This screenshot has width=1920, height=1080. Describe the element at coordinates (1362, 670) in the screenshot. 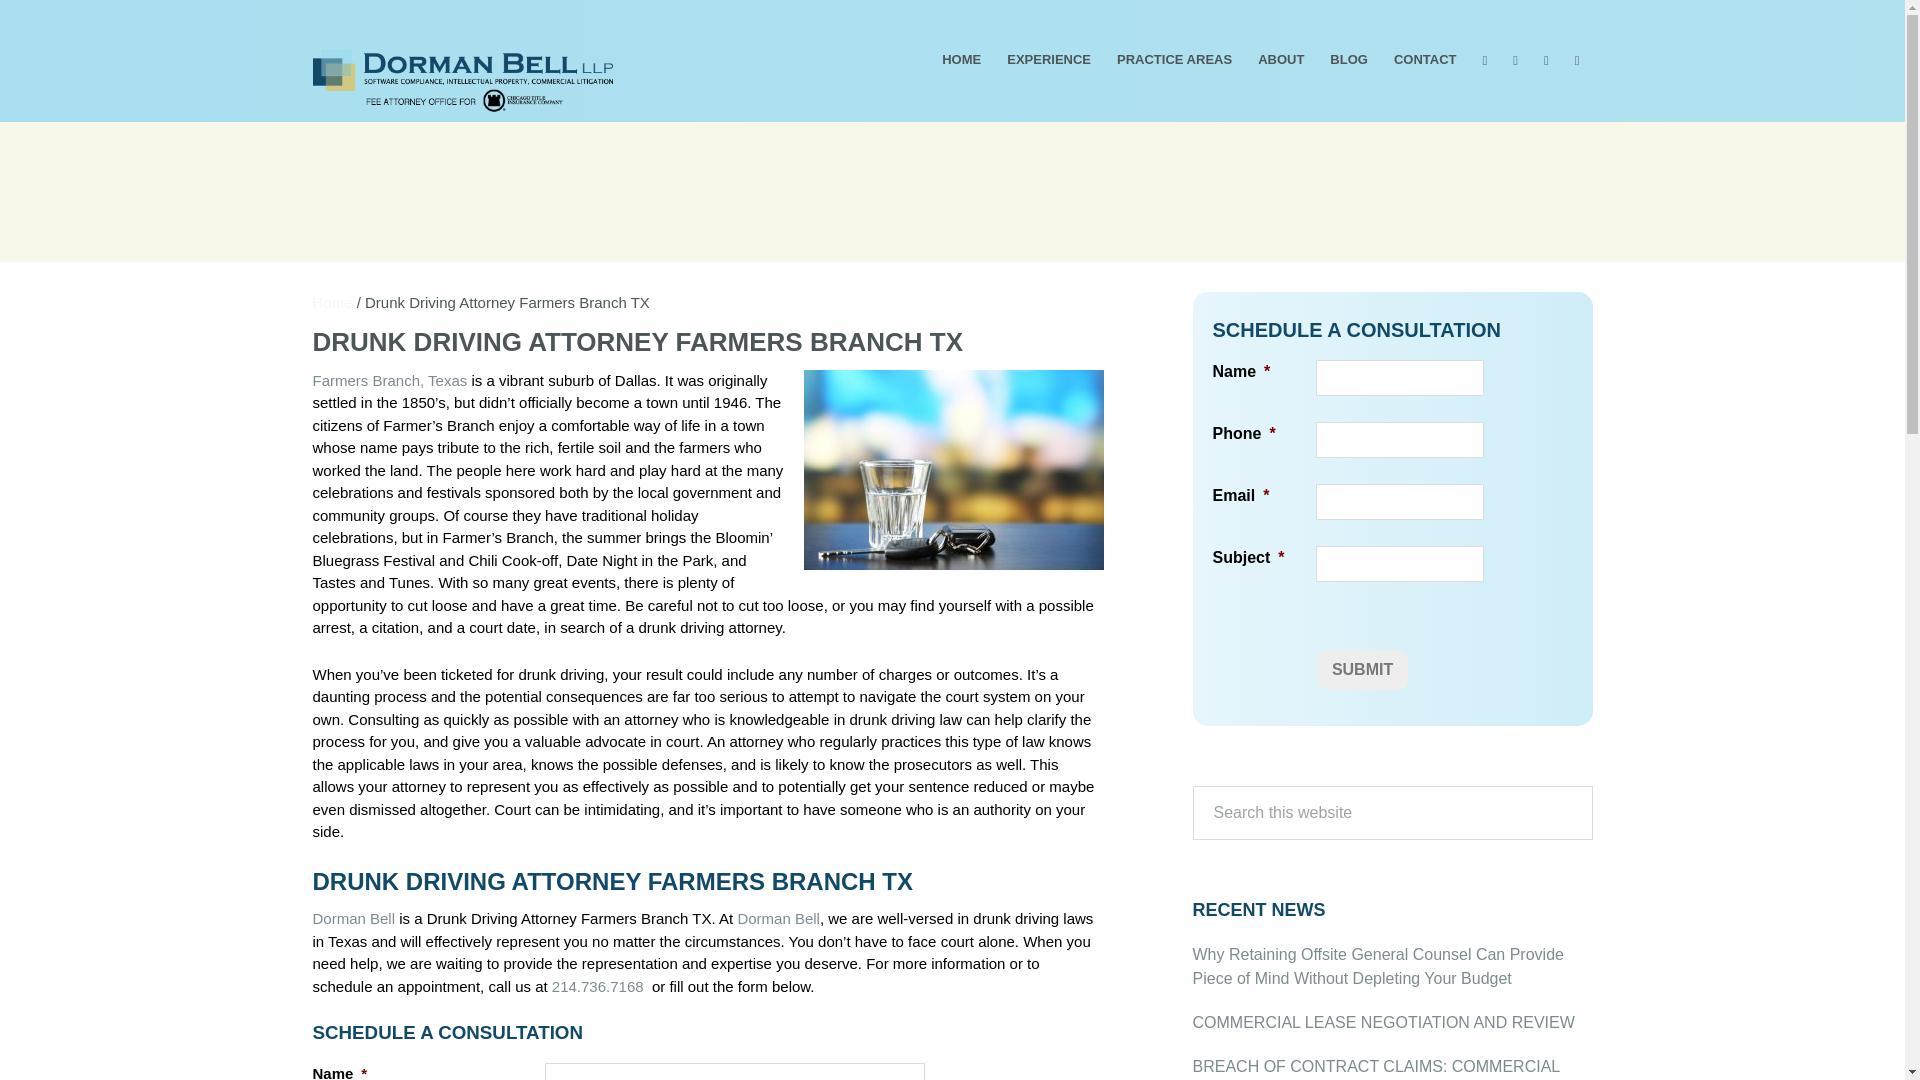

I see `Submit` at that location.